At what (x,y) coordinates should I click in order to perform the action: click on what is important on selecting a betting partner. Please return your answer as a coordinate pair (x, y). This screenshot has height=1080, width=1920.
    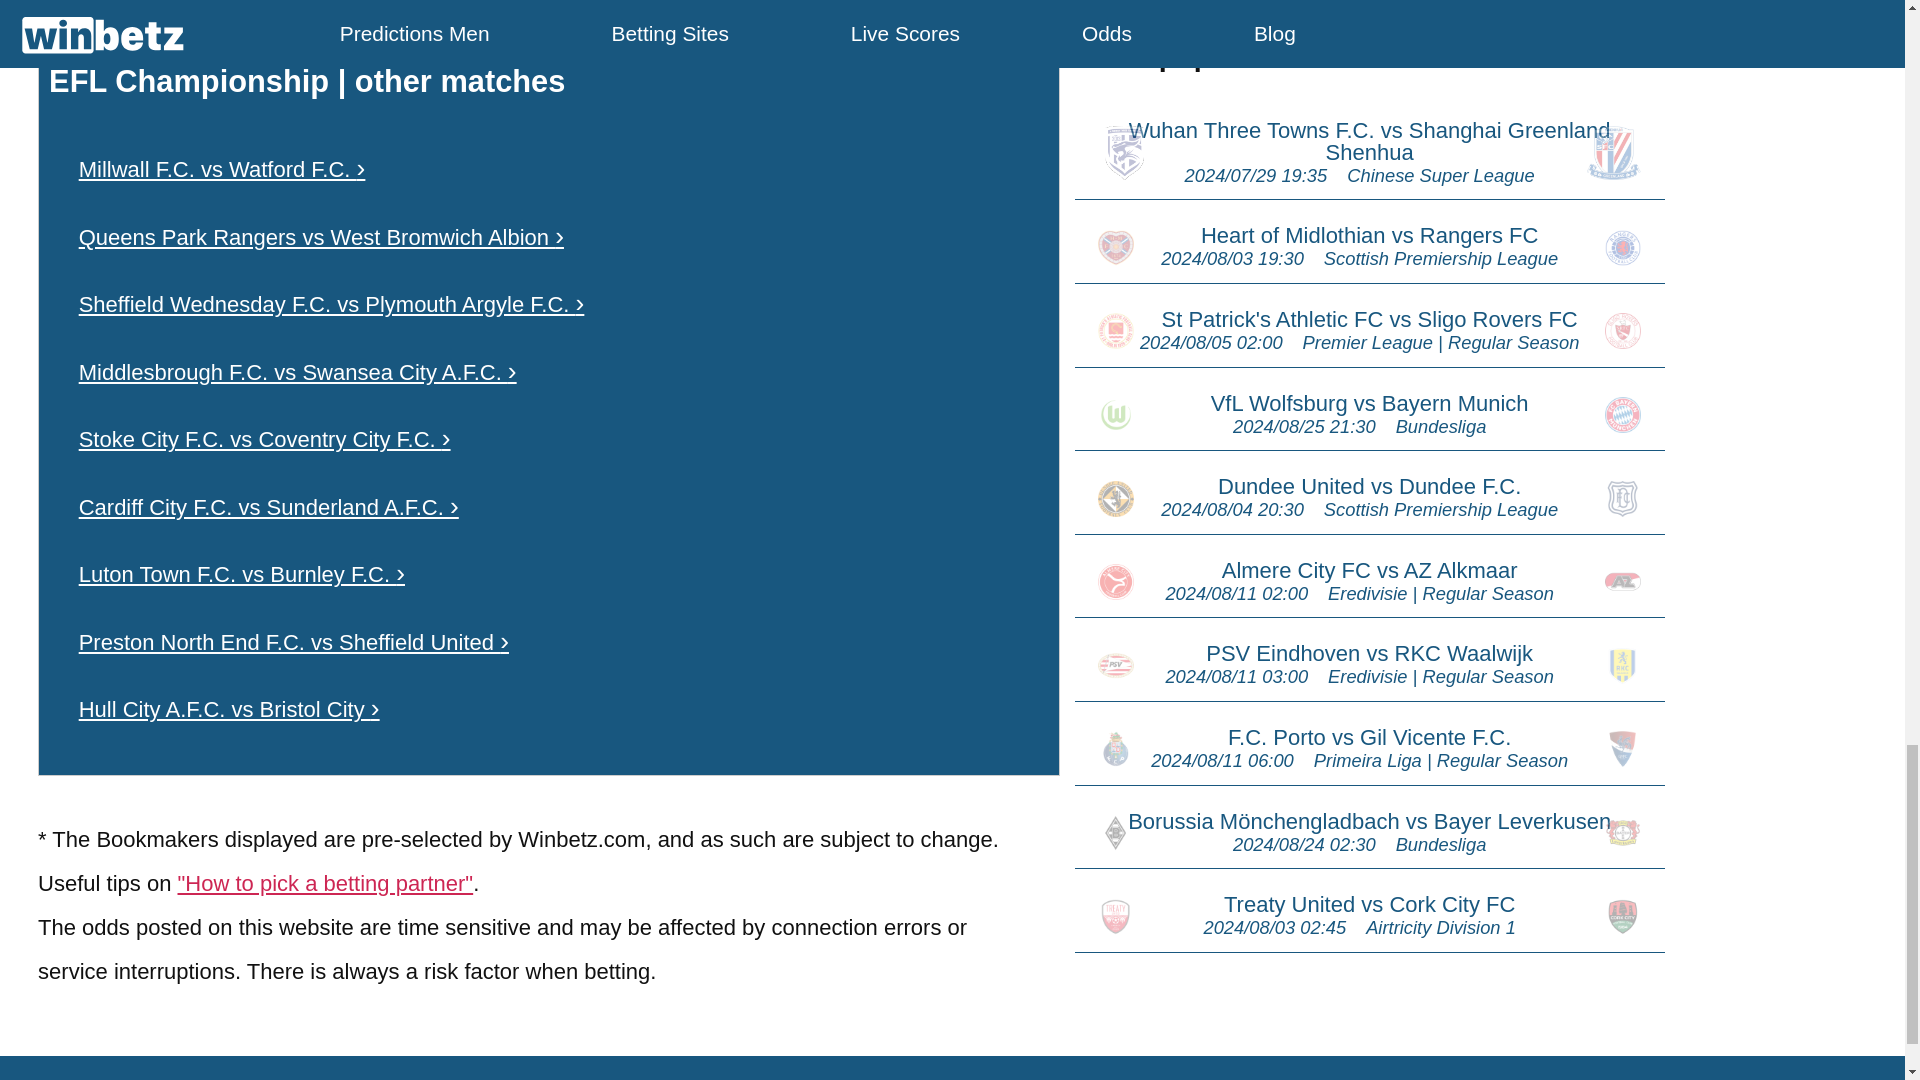
    Looking at the image, I should click on (326, 883).